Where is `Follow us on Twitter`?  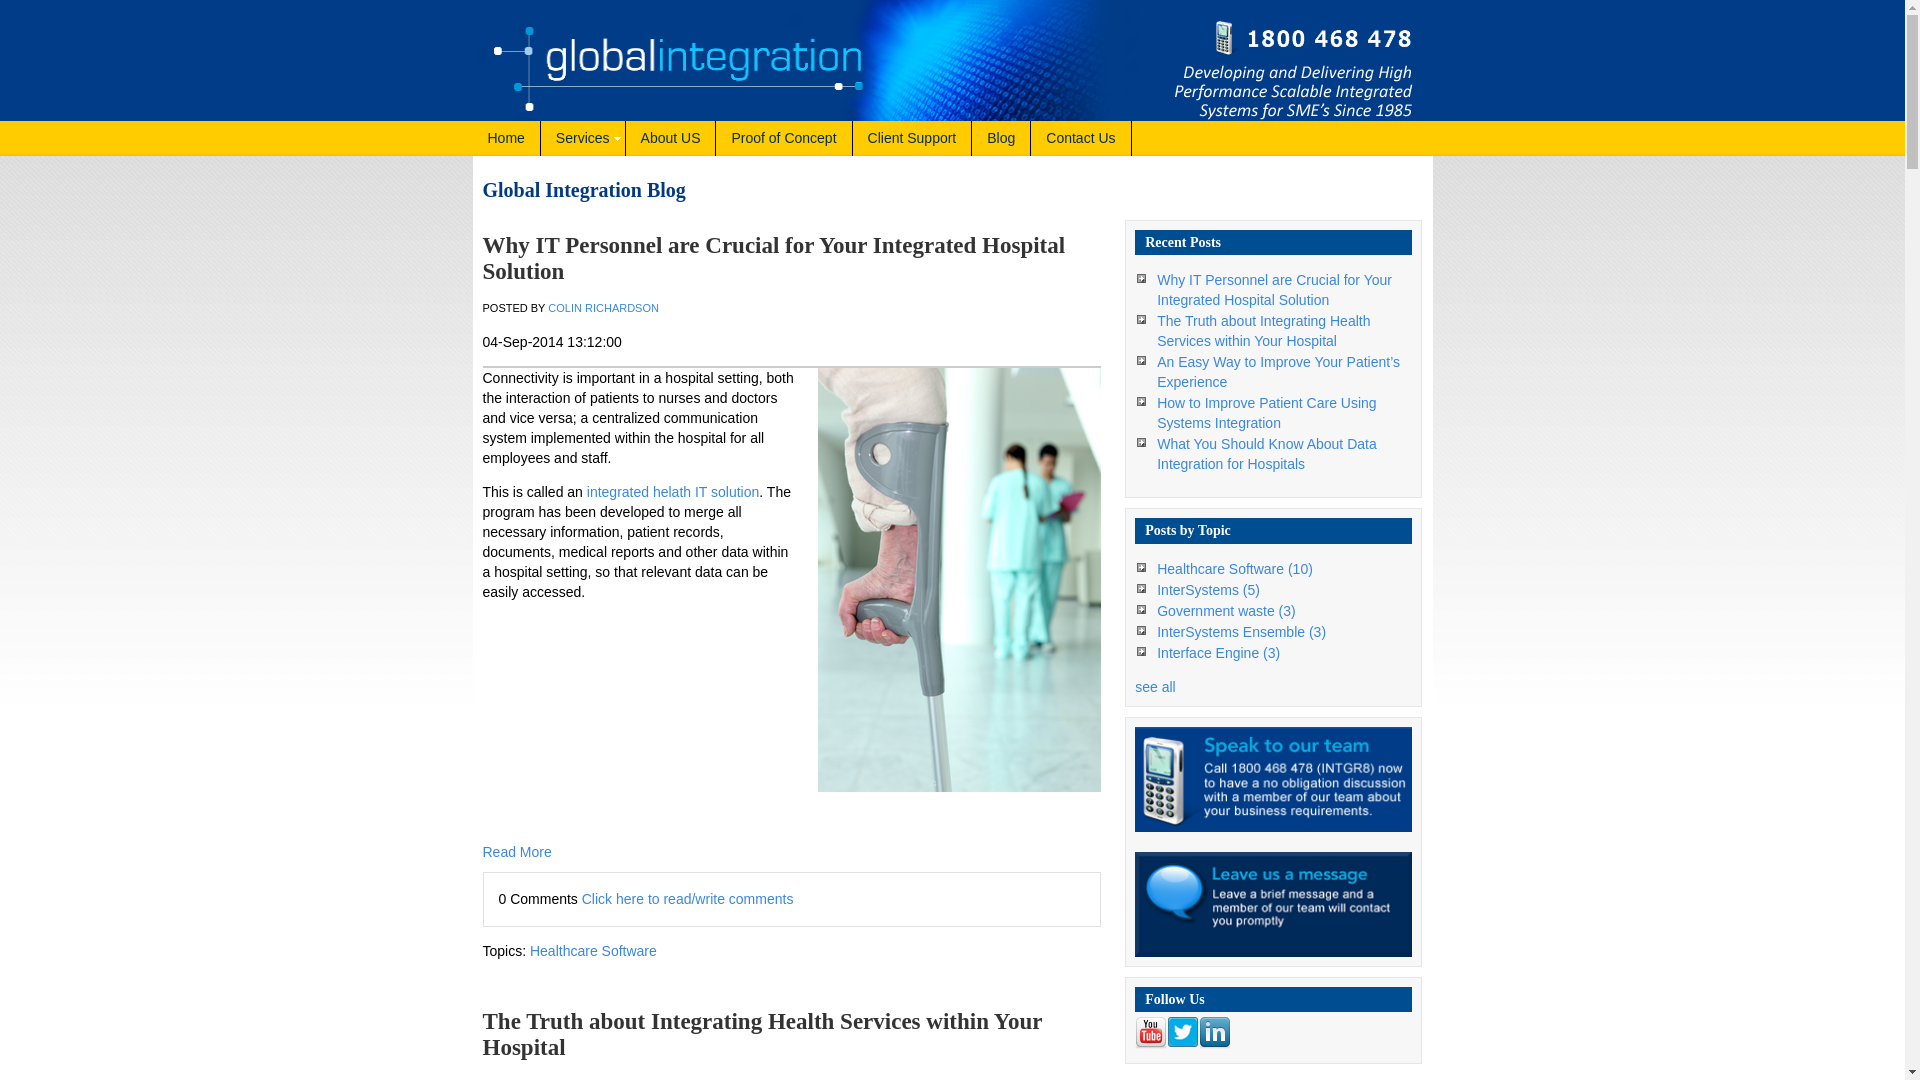
Follow us on Twitter is located at coordinates (1183, 1033).